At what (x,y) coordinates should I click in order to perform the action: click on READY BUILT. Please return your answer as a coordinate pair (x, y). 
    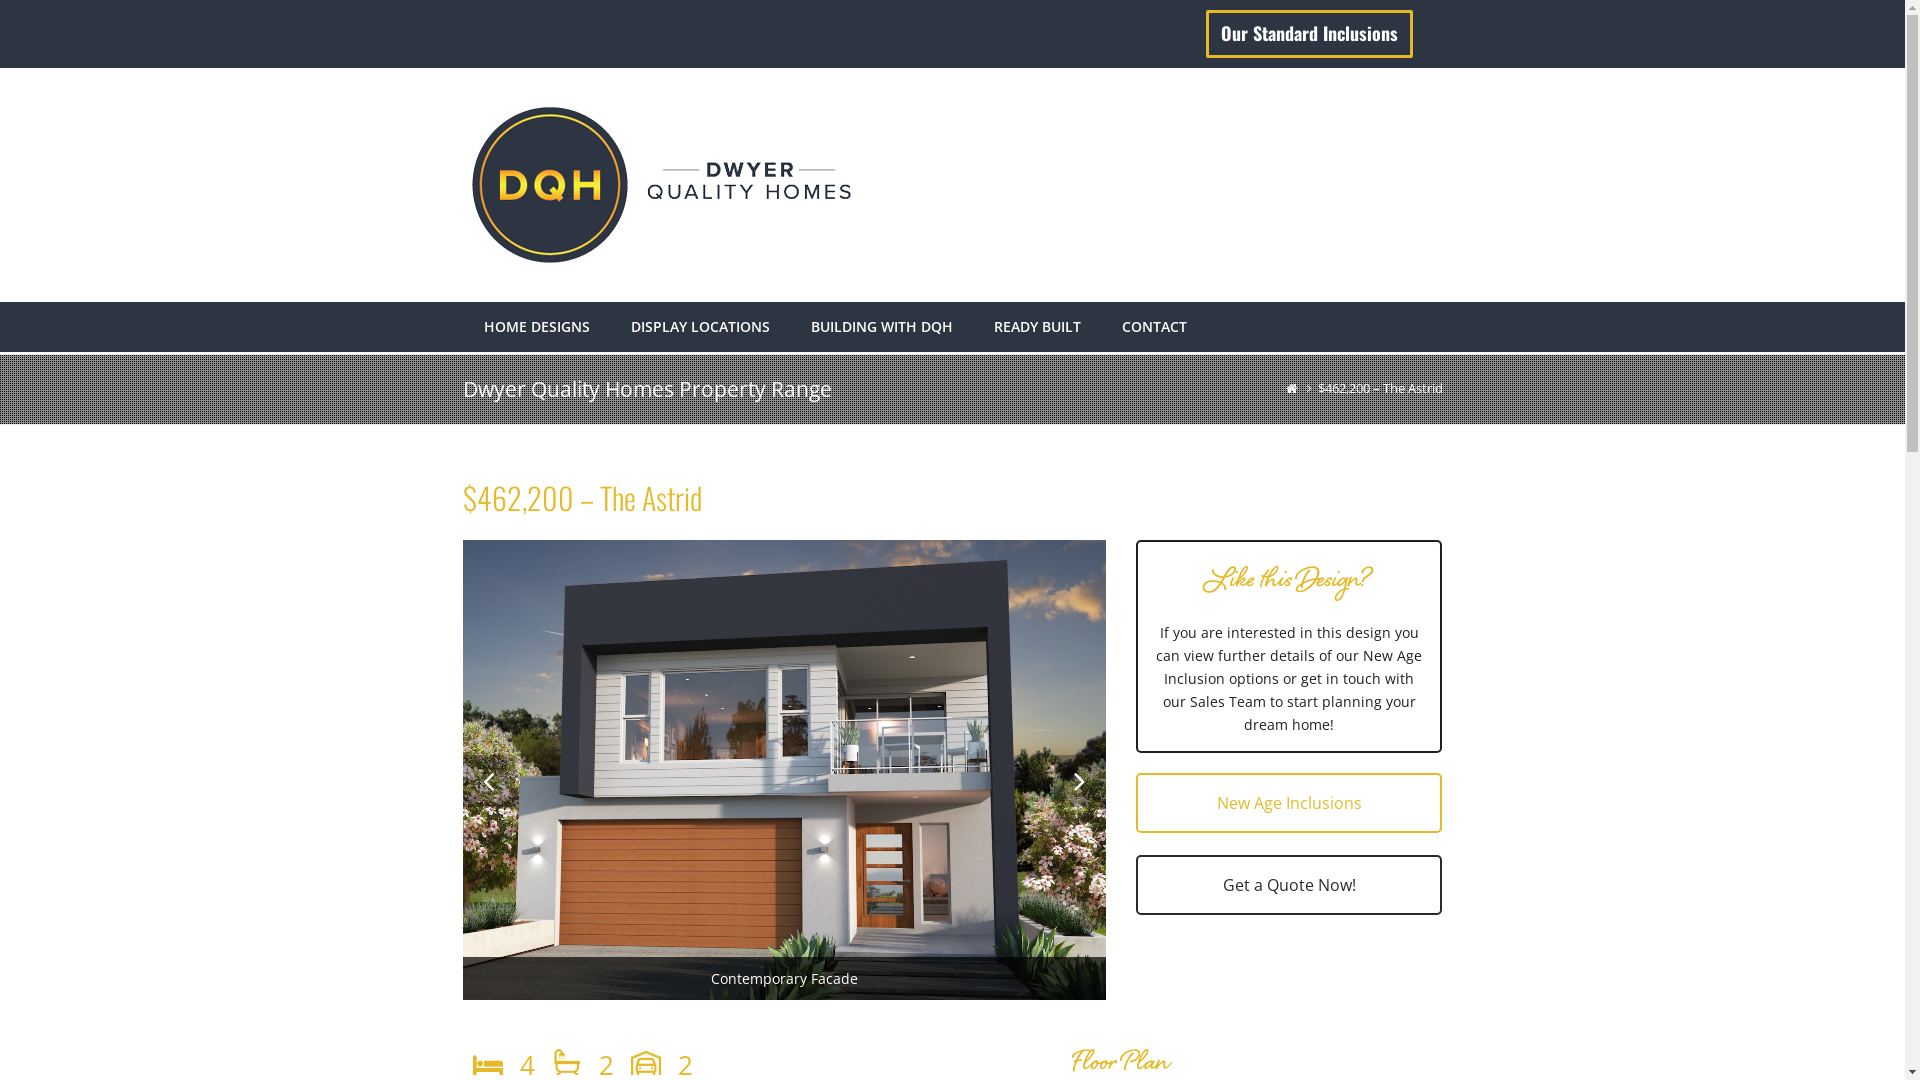
    Looking at the image, I should click on (1038, 327).